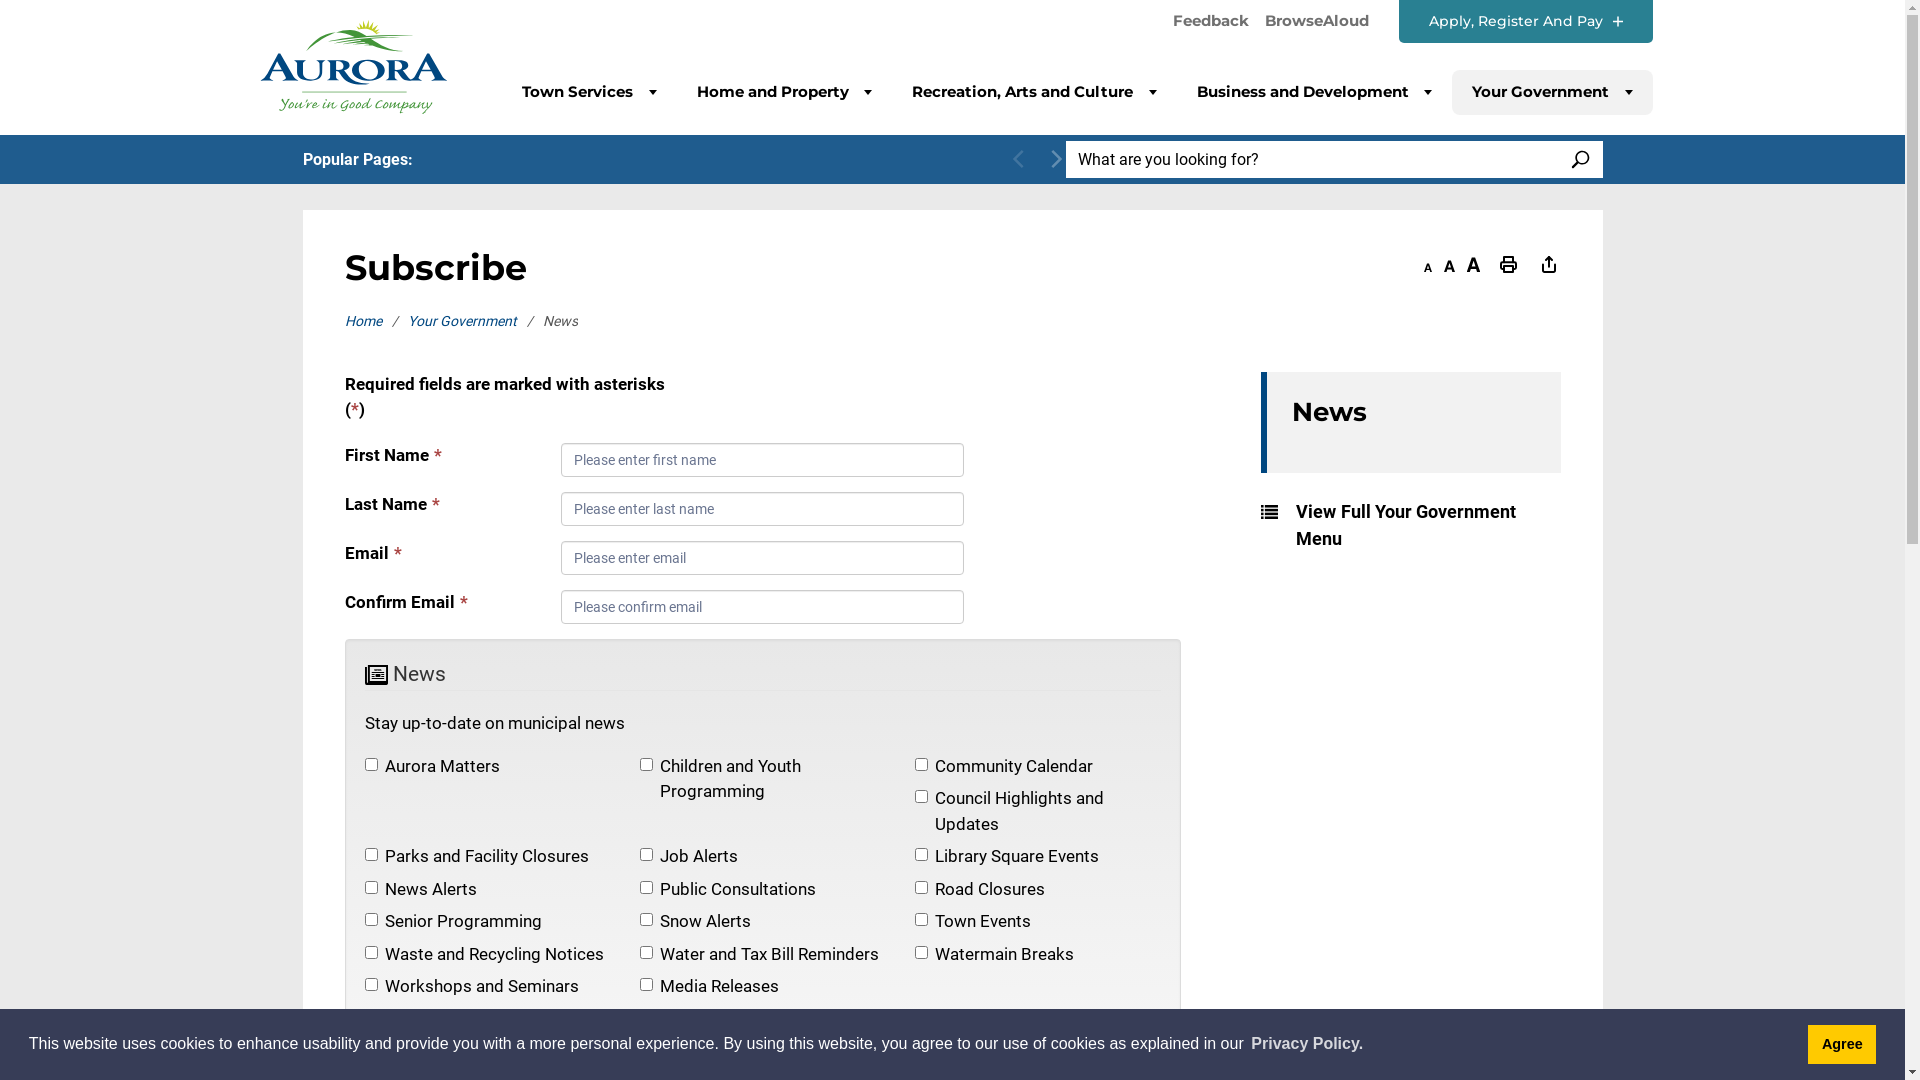 This screenshot has width=1920, height=1080. I want to click on SEARCH, so click(1580, 160).